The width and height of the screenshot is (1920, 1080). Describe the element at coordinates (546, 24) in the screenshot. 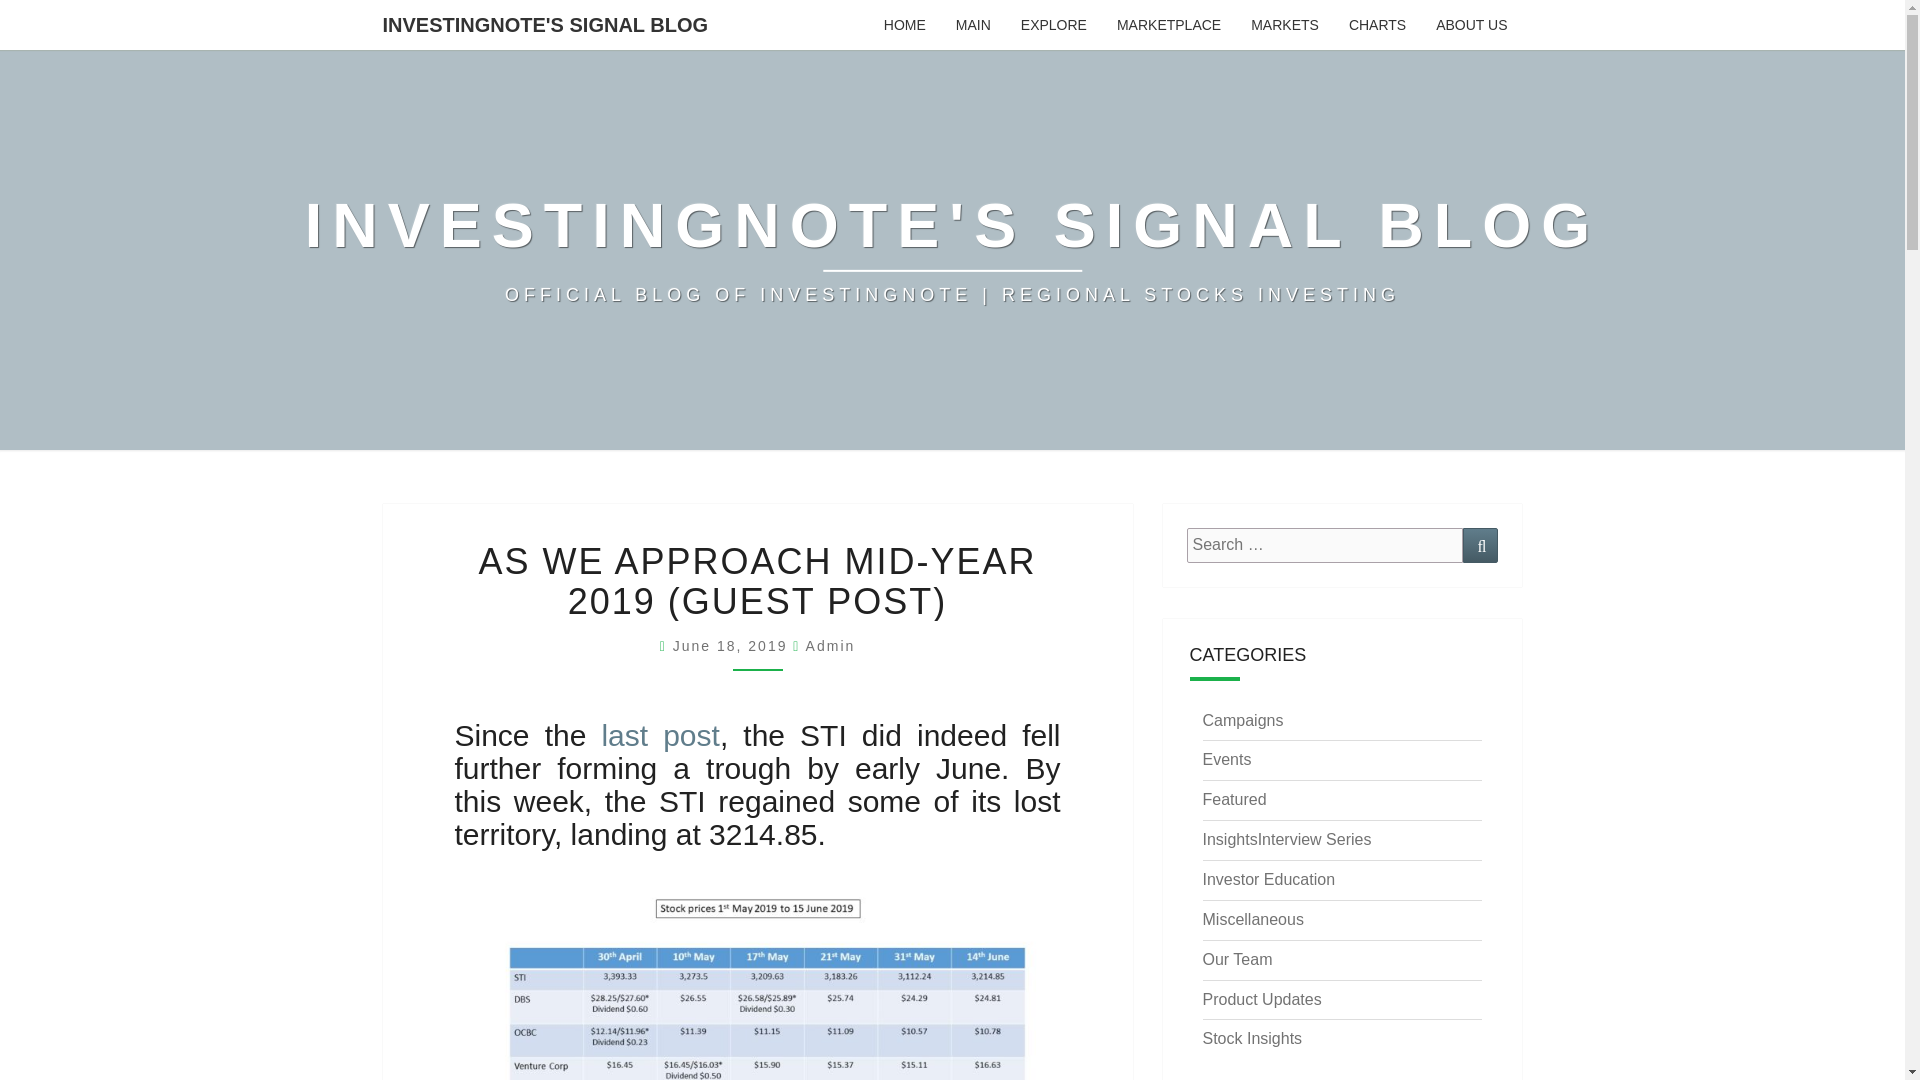

I see `INVESTINGNOTE'S SIGNAL BLOG` at that location.